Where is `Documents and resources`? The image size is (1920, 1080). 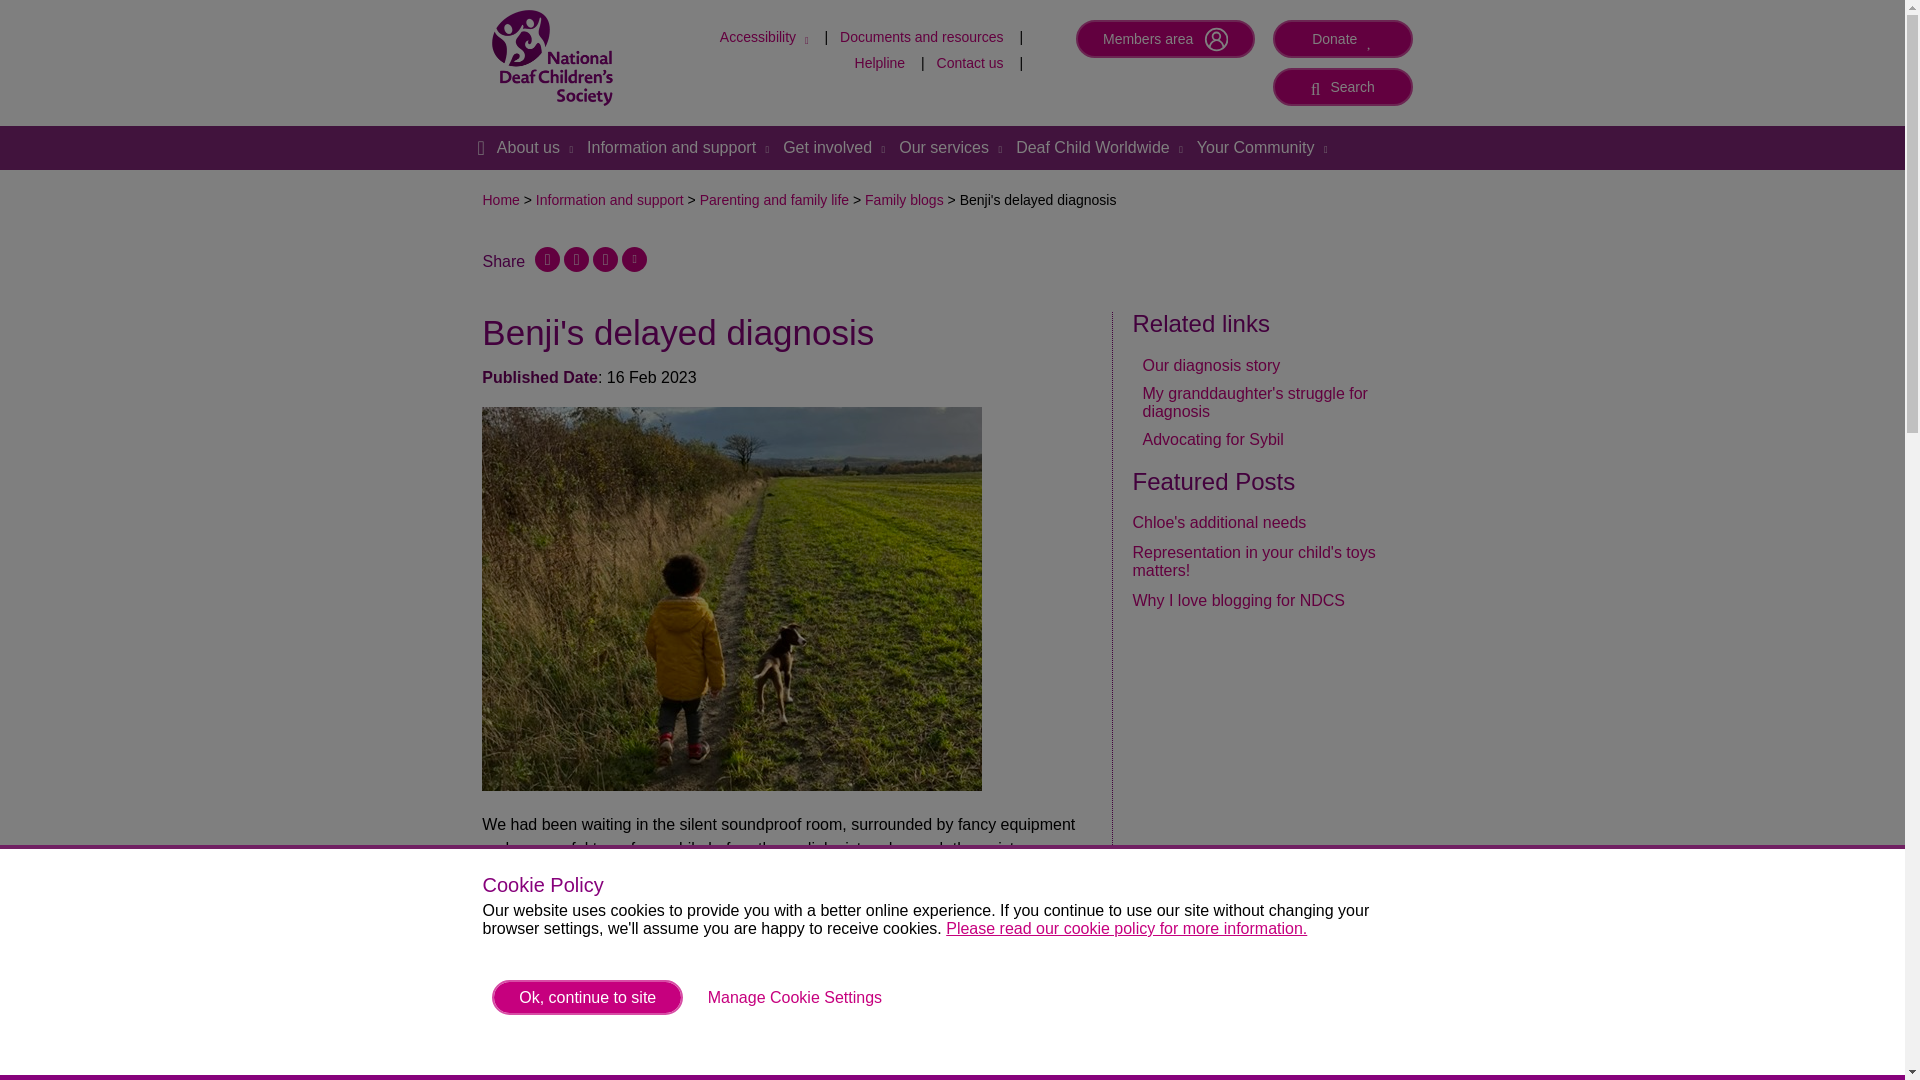
Documents and resources is located at coordinates (1342, 86).